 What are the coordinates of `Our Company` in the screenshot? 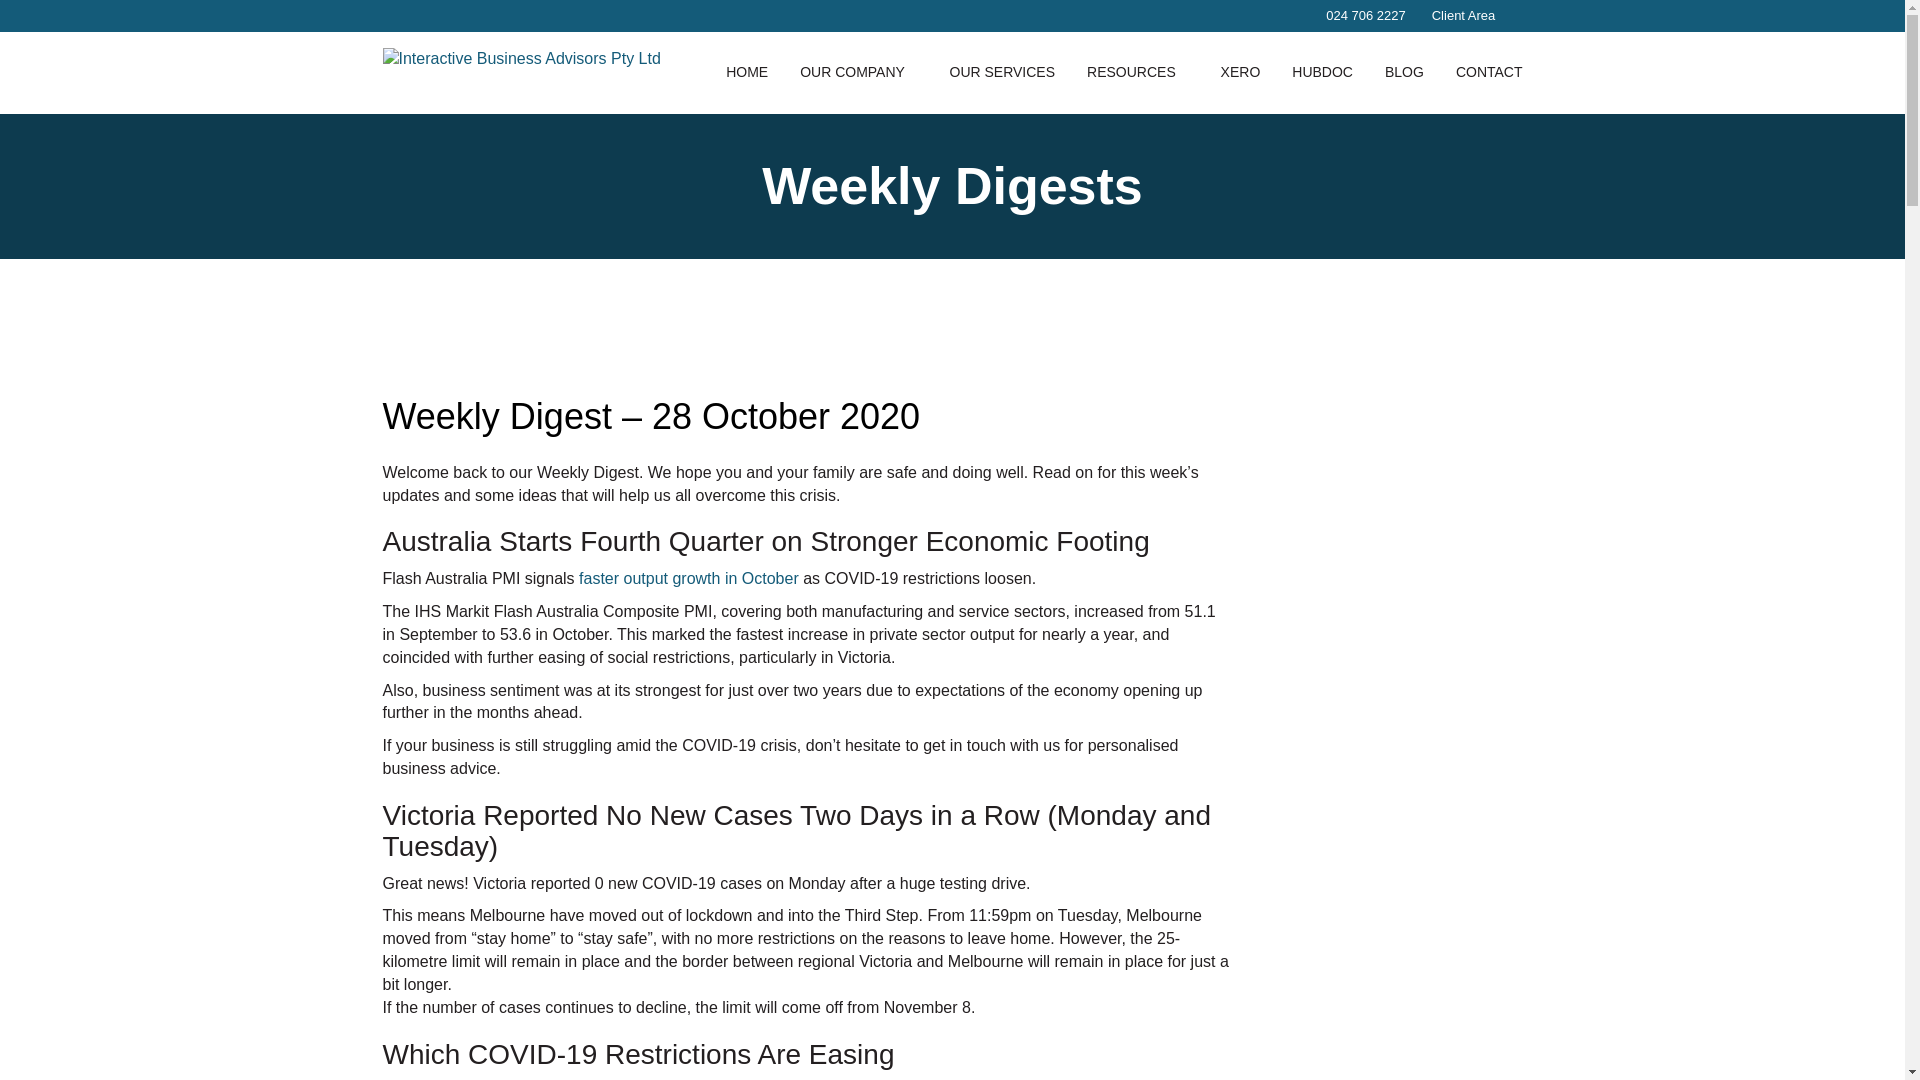 It's located at (858, 72).